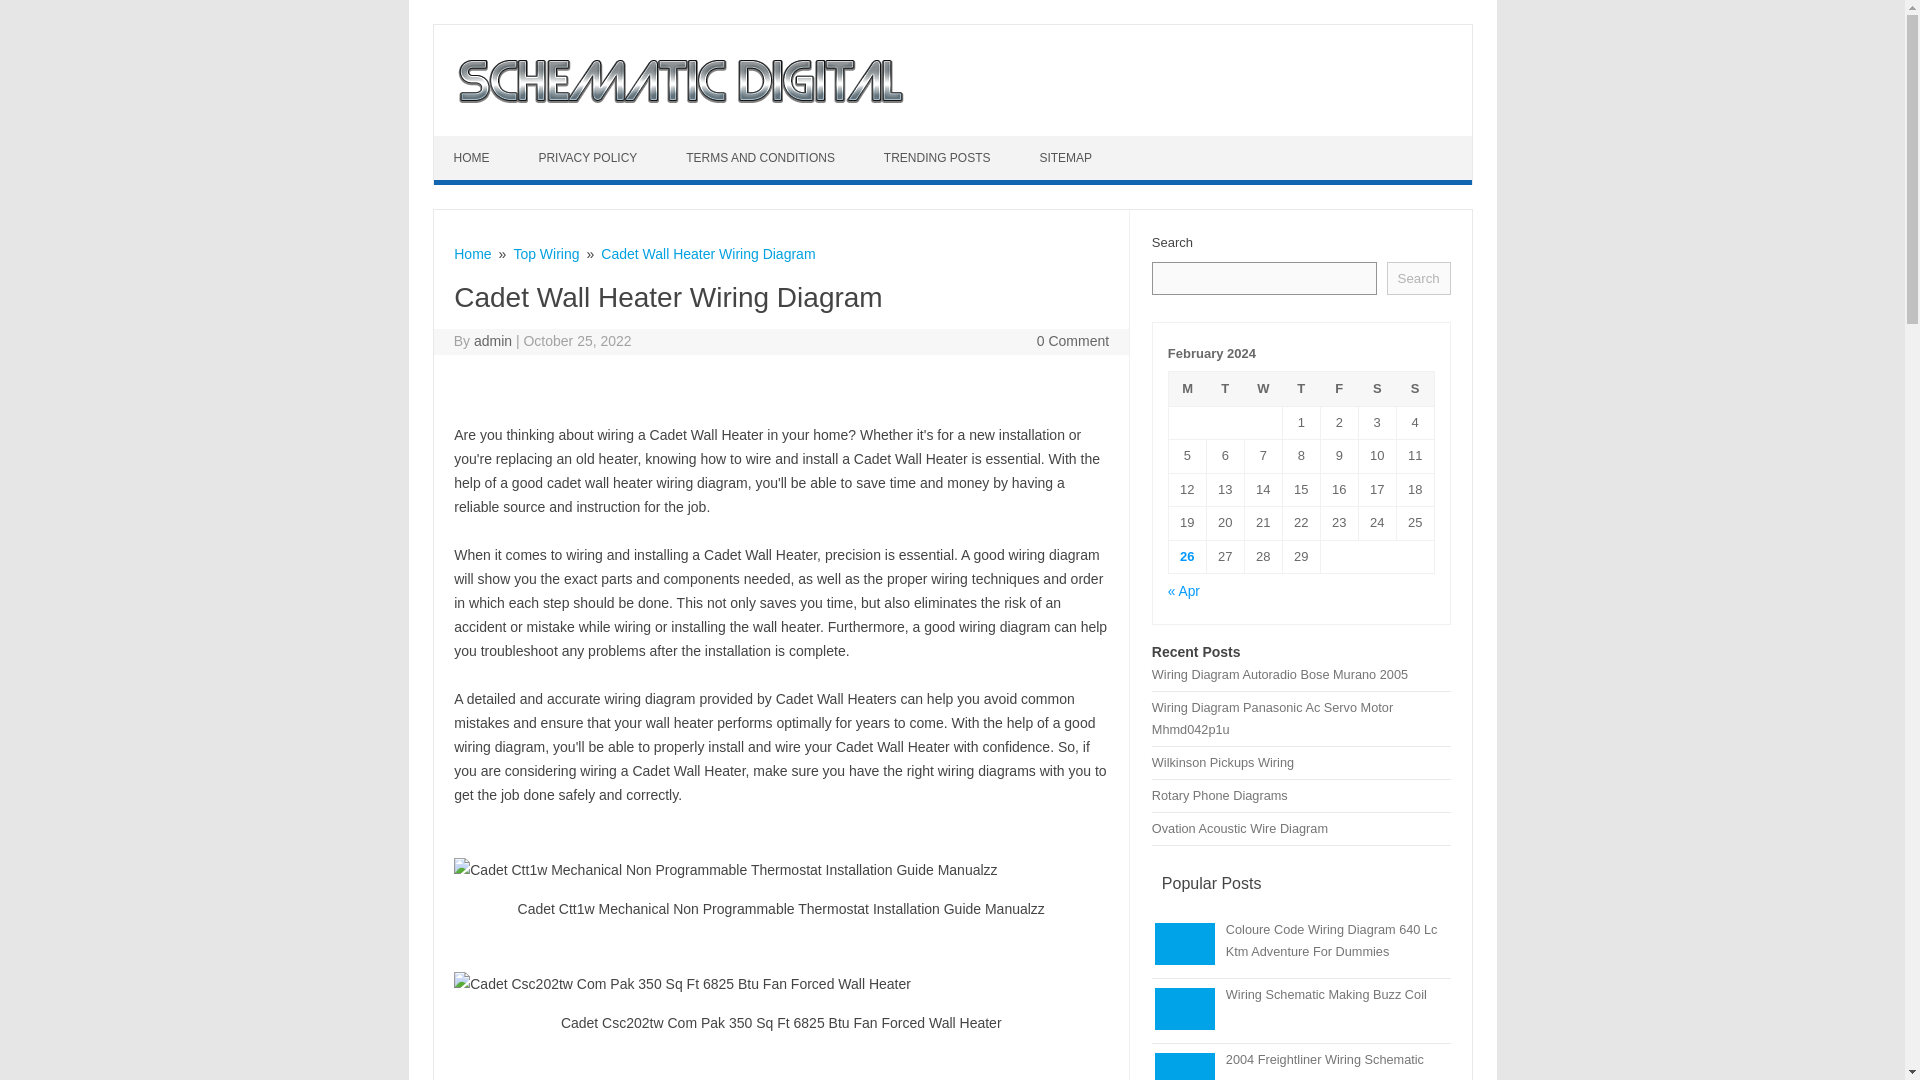 This screenshot has height=1080, width=1920. I want to click on Search, so click(1418, 278).